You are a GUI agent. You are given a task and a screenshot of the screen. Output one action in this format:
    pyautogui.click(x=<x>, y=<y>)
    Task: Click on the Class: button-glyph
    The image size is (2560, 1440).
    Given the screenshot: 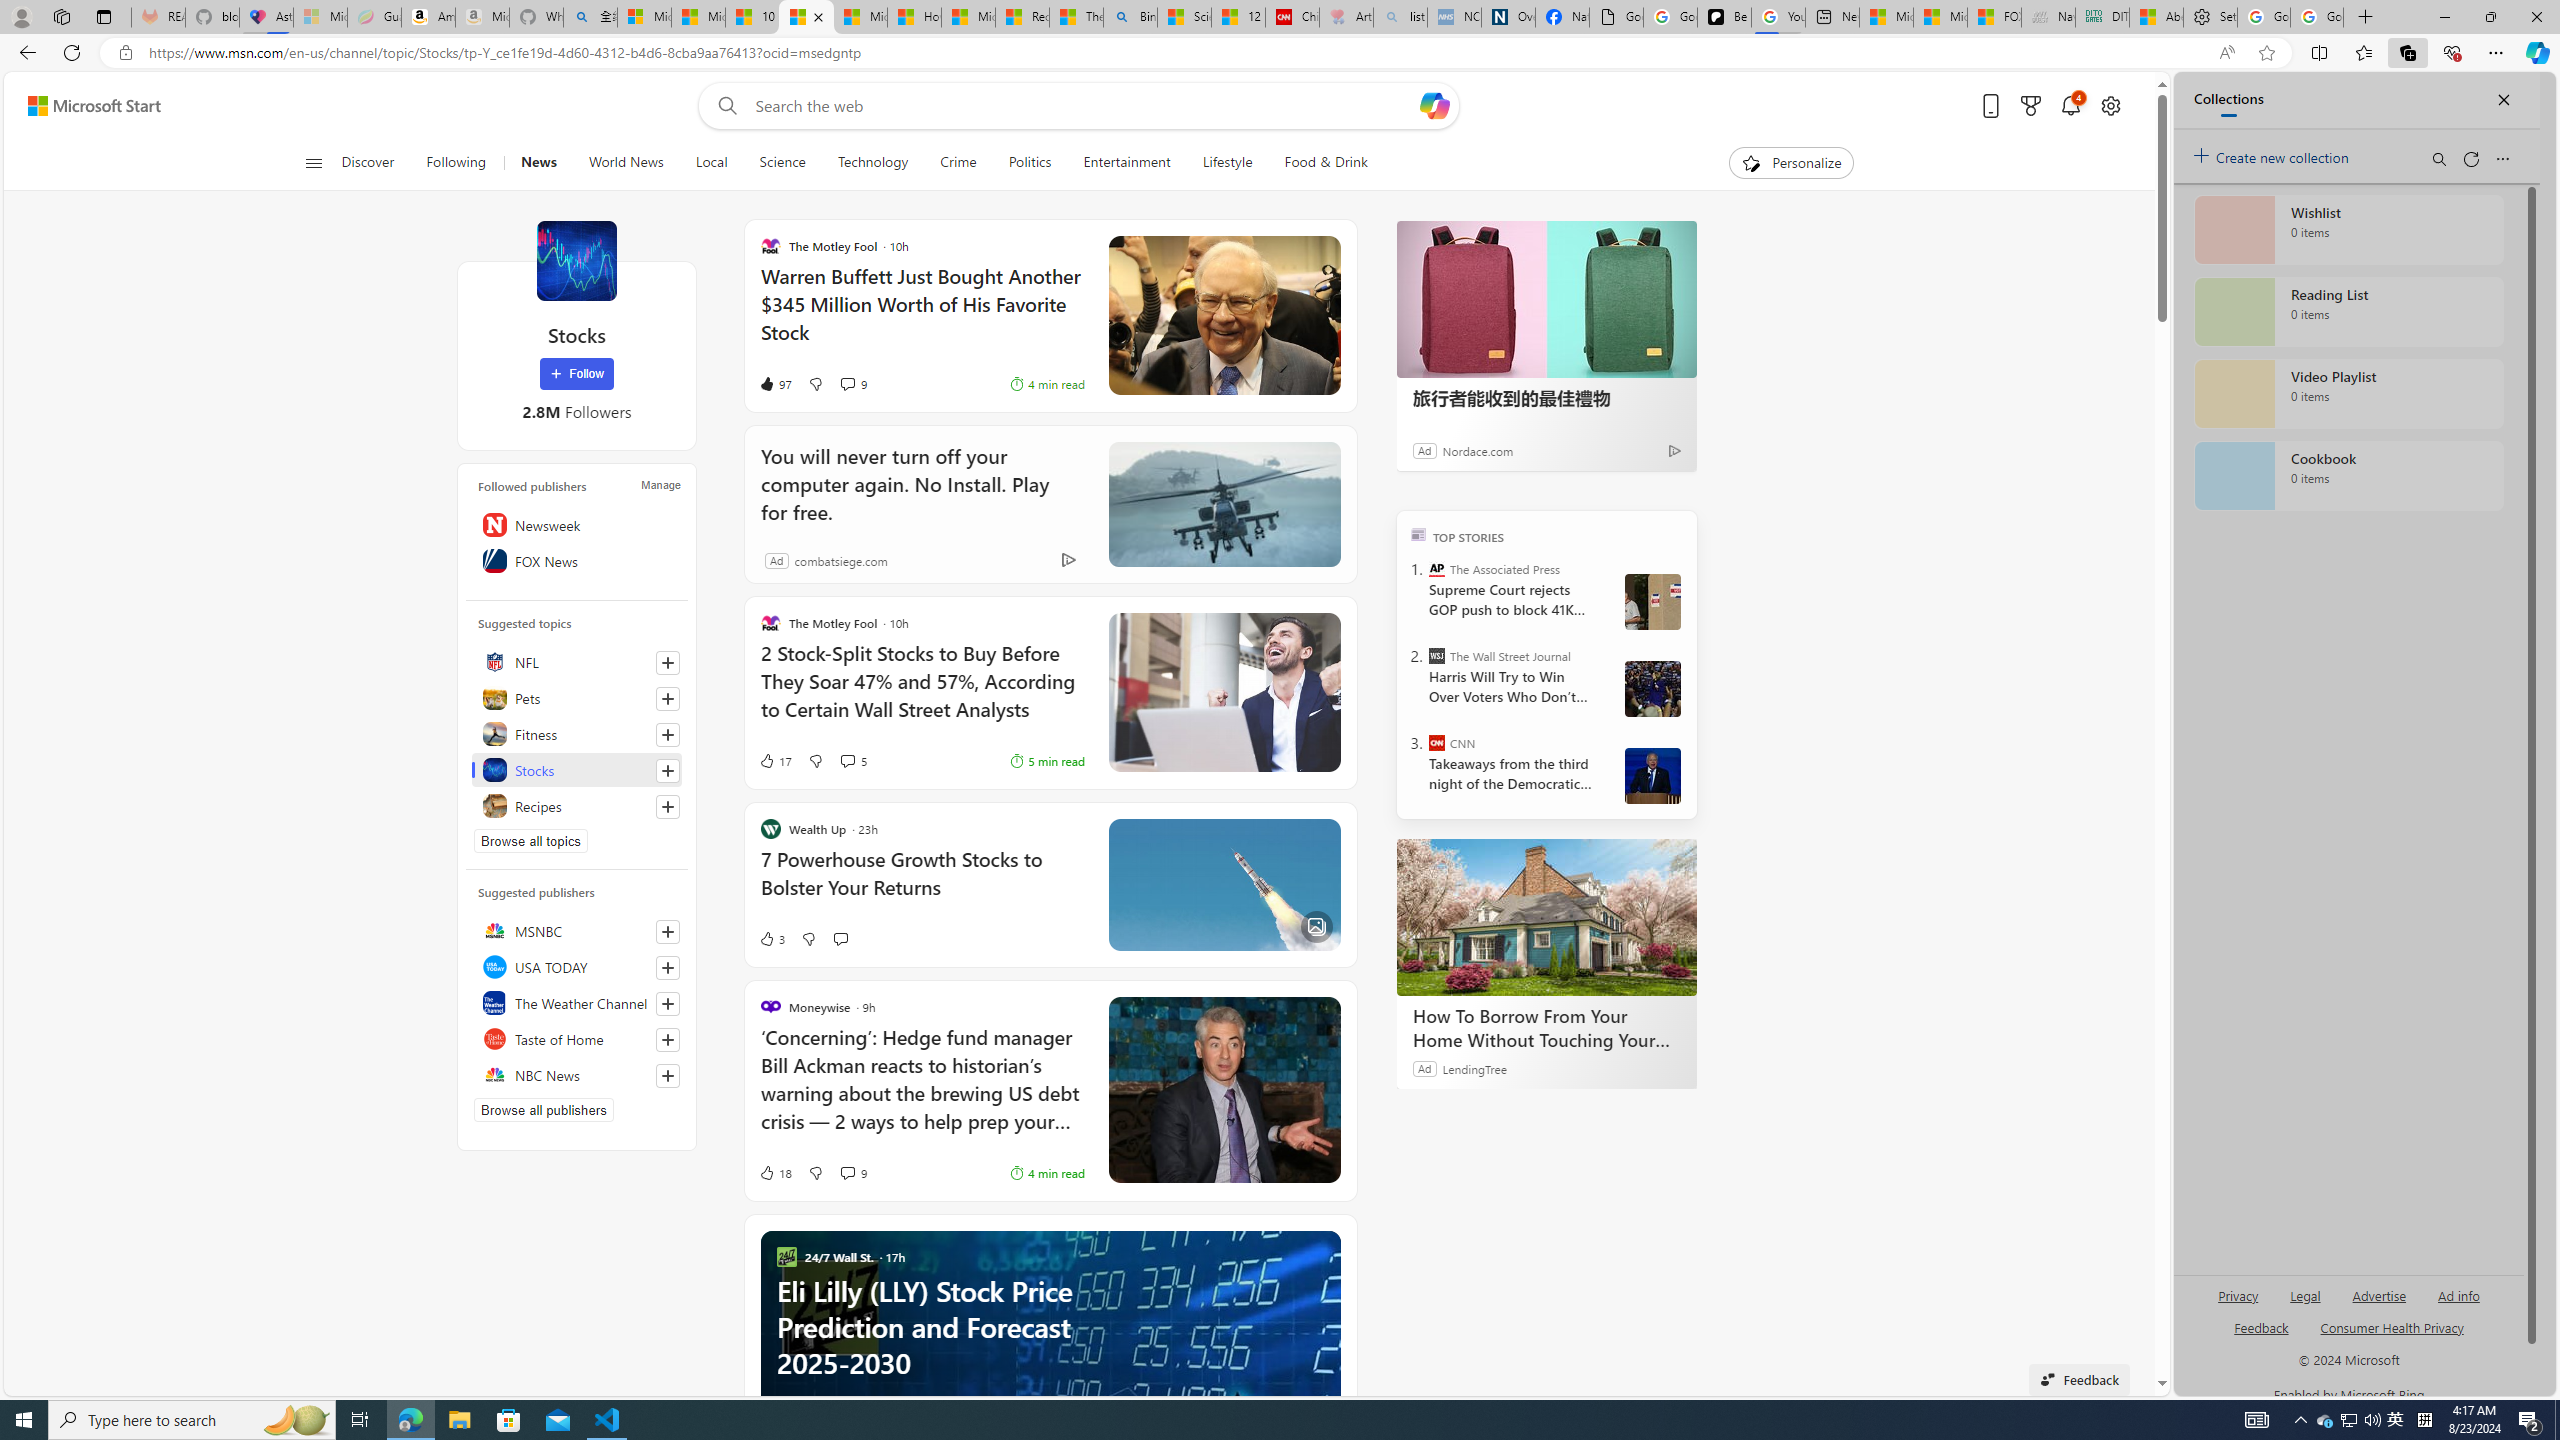 What is the action you would take?
    pyautogui.click(x=313, y=163)
    